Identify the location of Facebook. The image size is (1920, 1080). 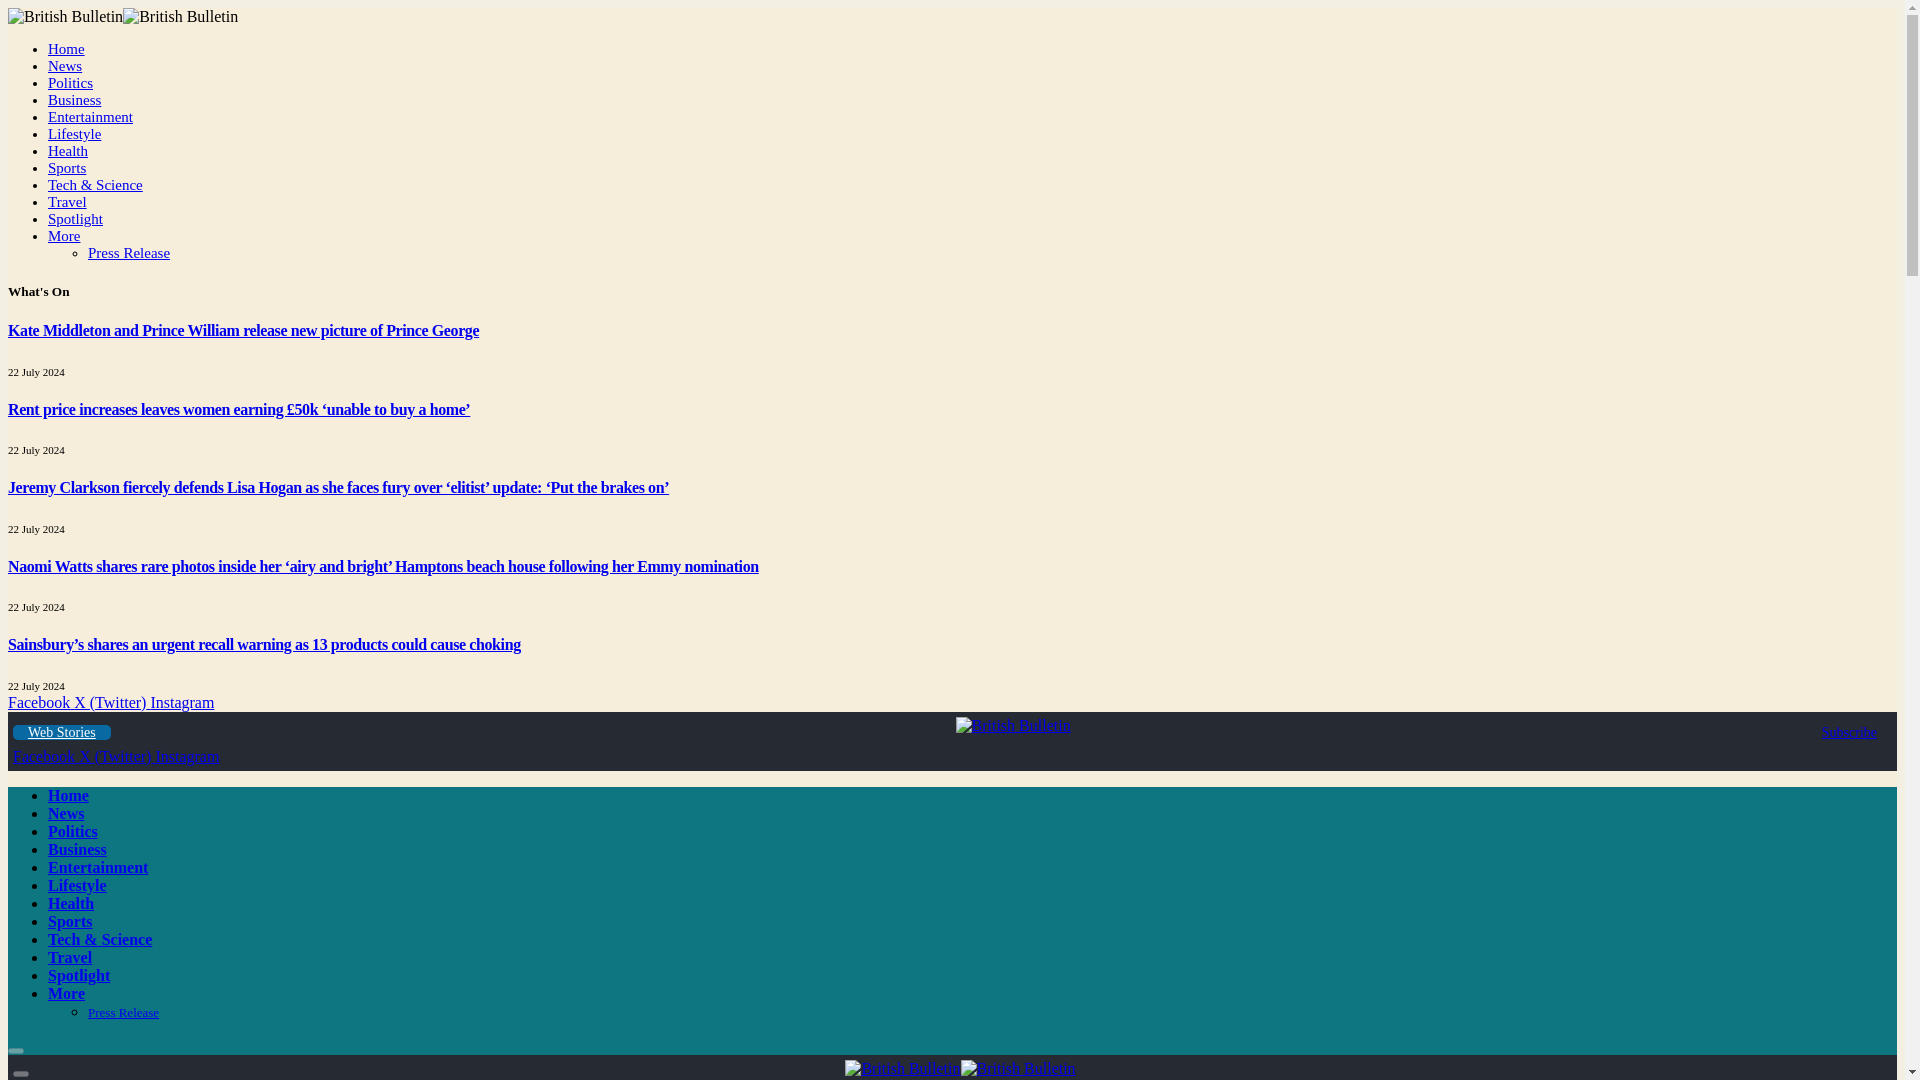
(46, 756).